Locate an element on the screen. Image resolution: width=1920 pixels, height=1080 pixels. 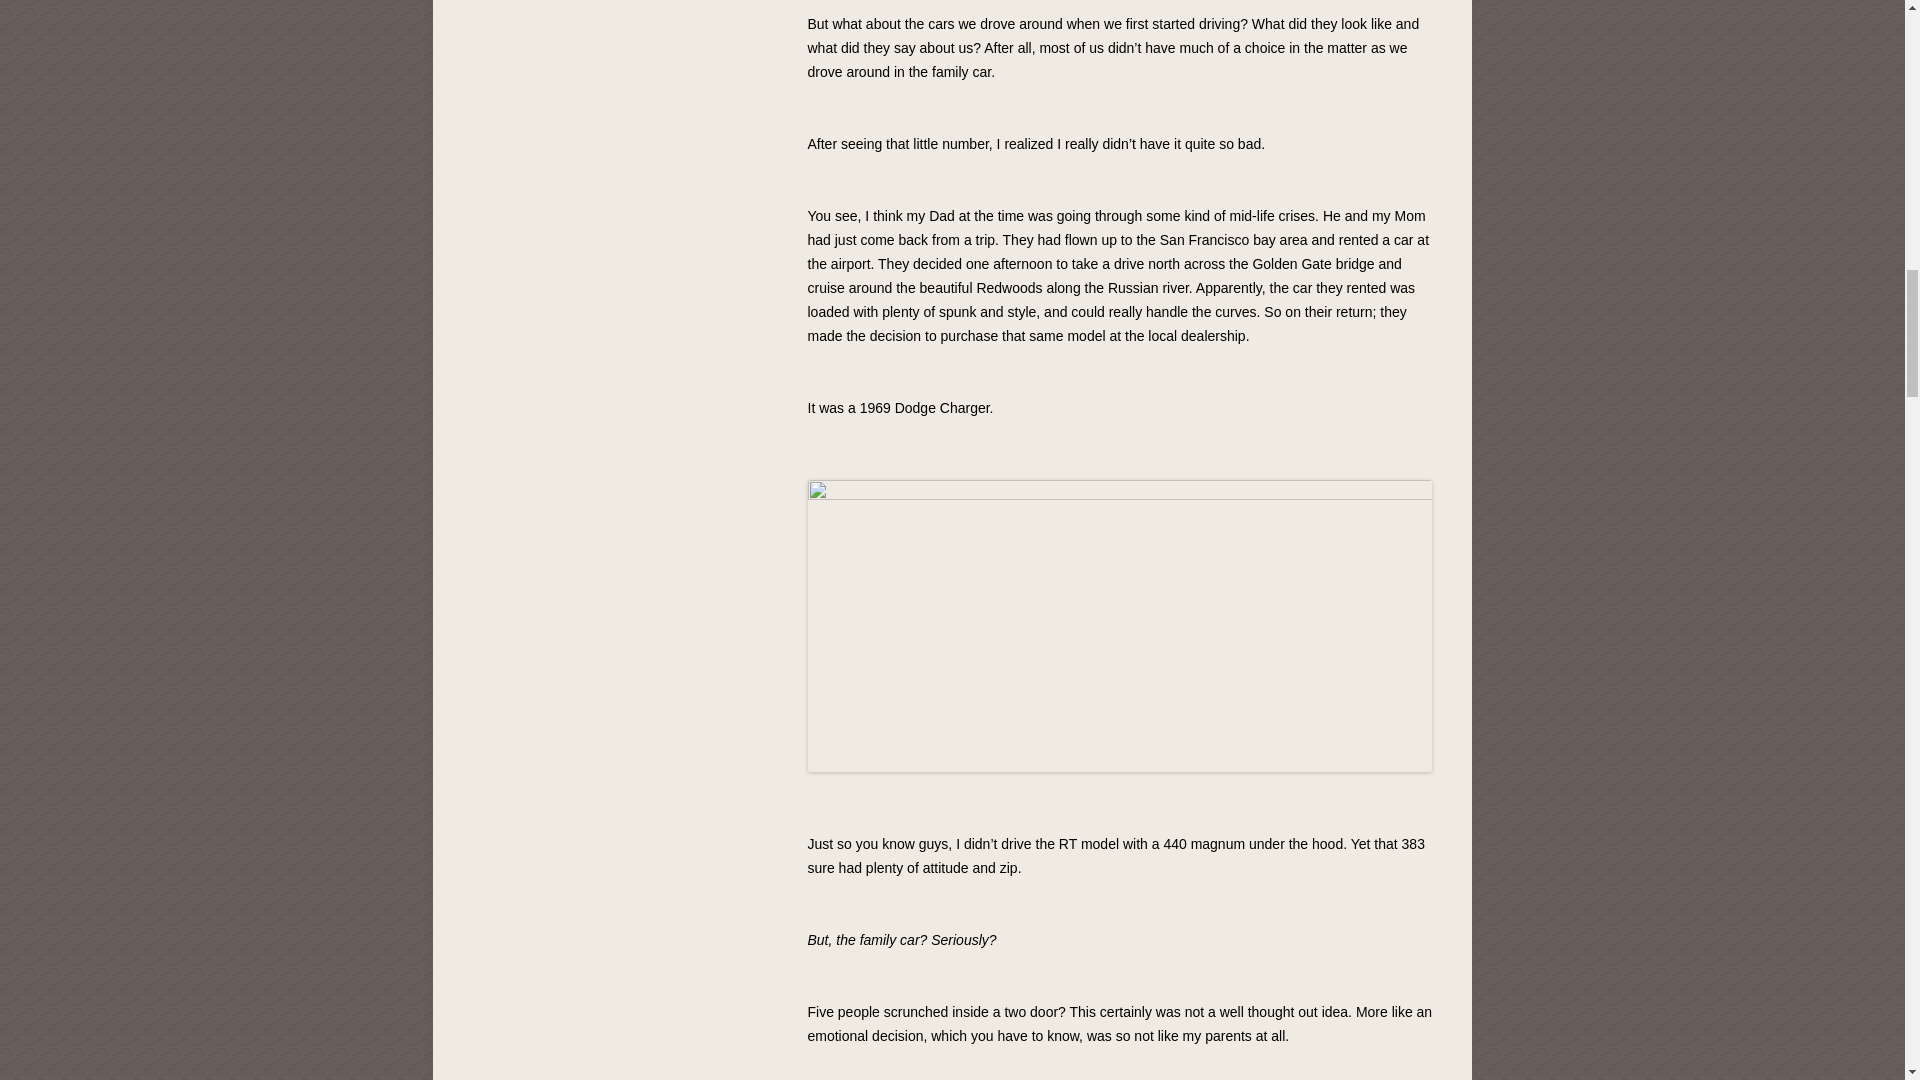
'69 Dodge Charger is located at coordinates (1120, 626).